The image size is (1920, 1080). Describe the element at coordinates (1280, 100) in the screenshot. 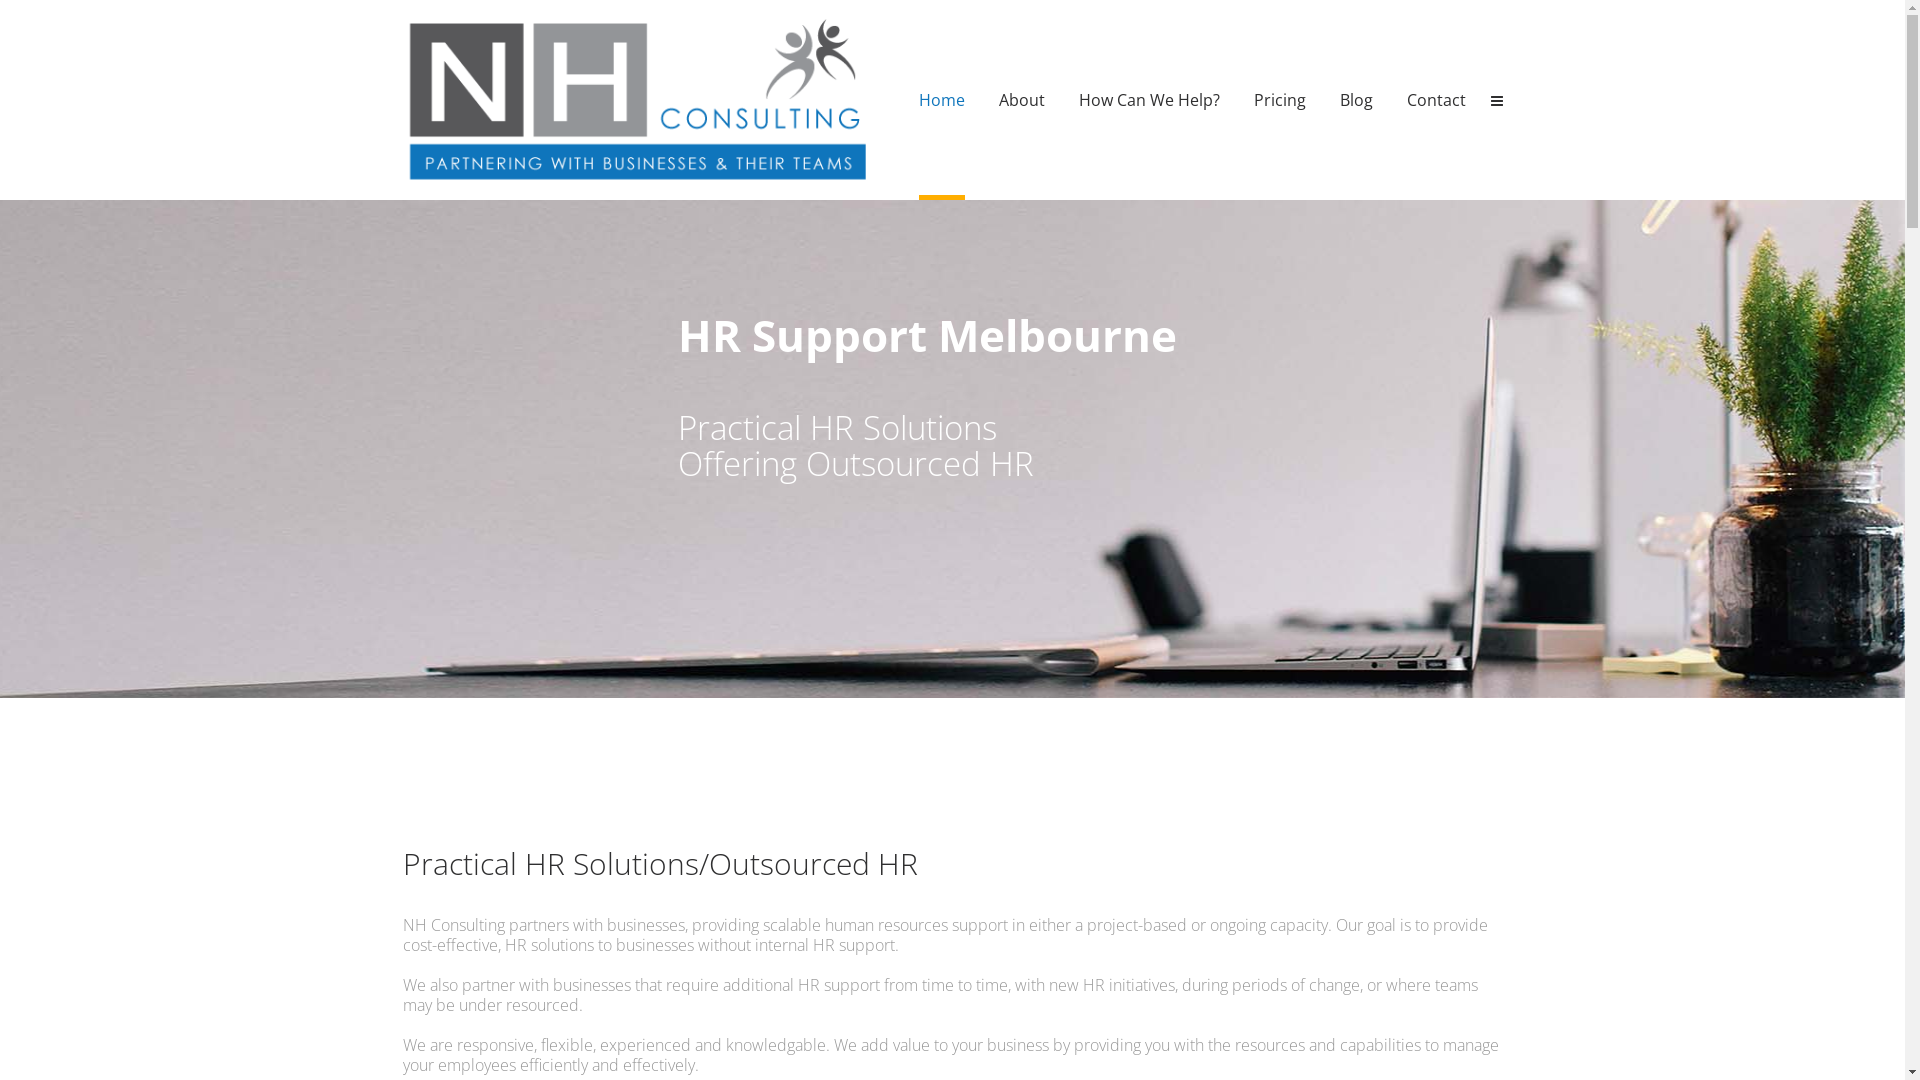

I see `Pricing` at that location.